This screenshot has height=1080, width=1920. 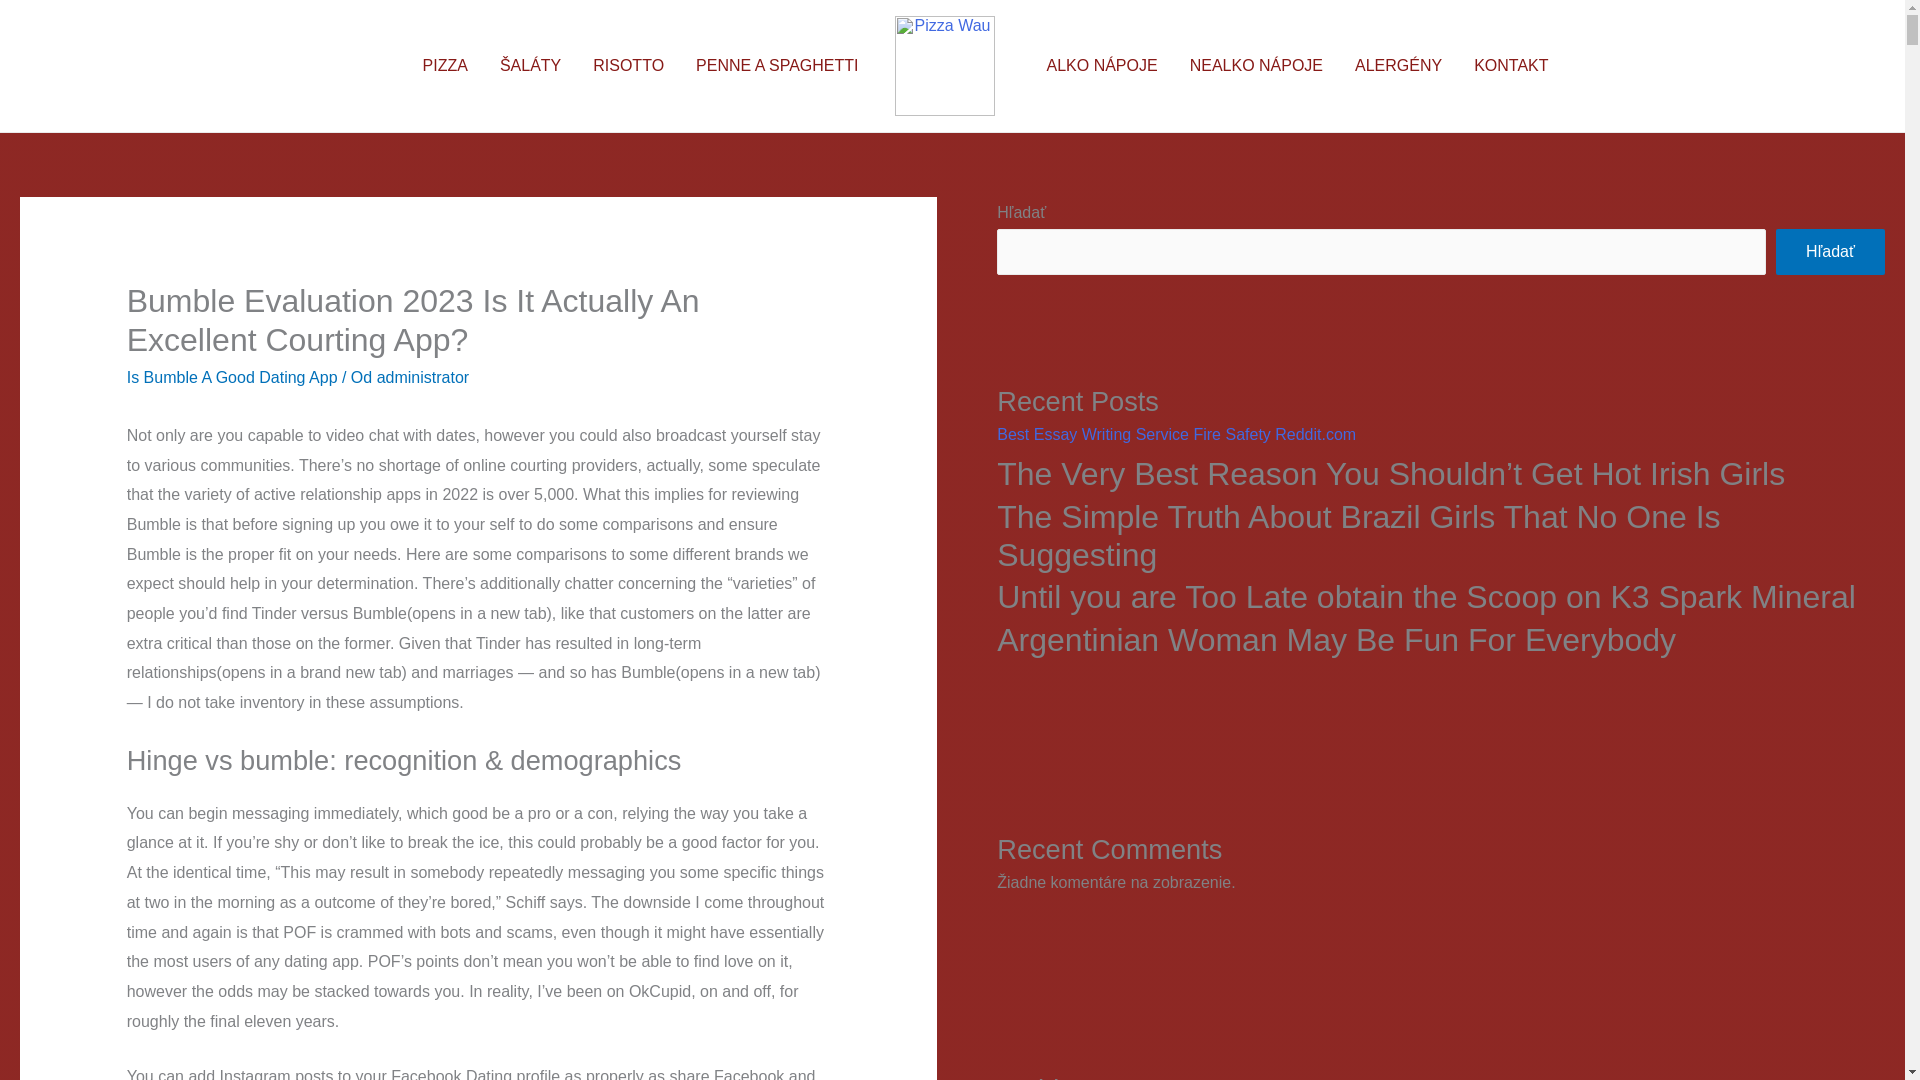 I want to click on KONTAKT, so click(x=1510, y=66).